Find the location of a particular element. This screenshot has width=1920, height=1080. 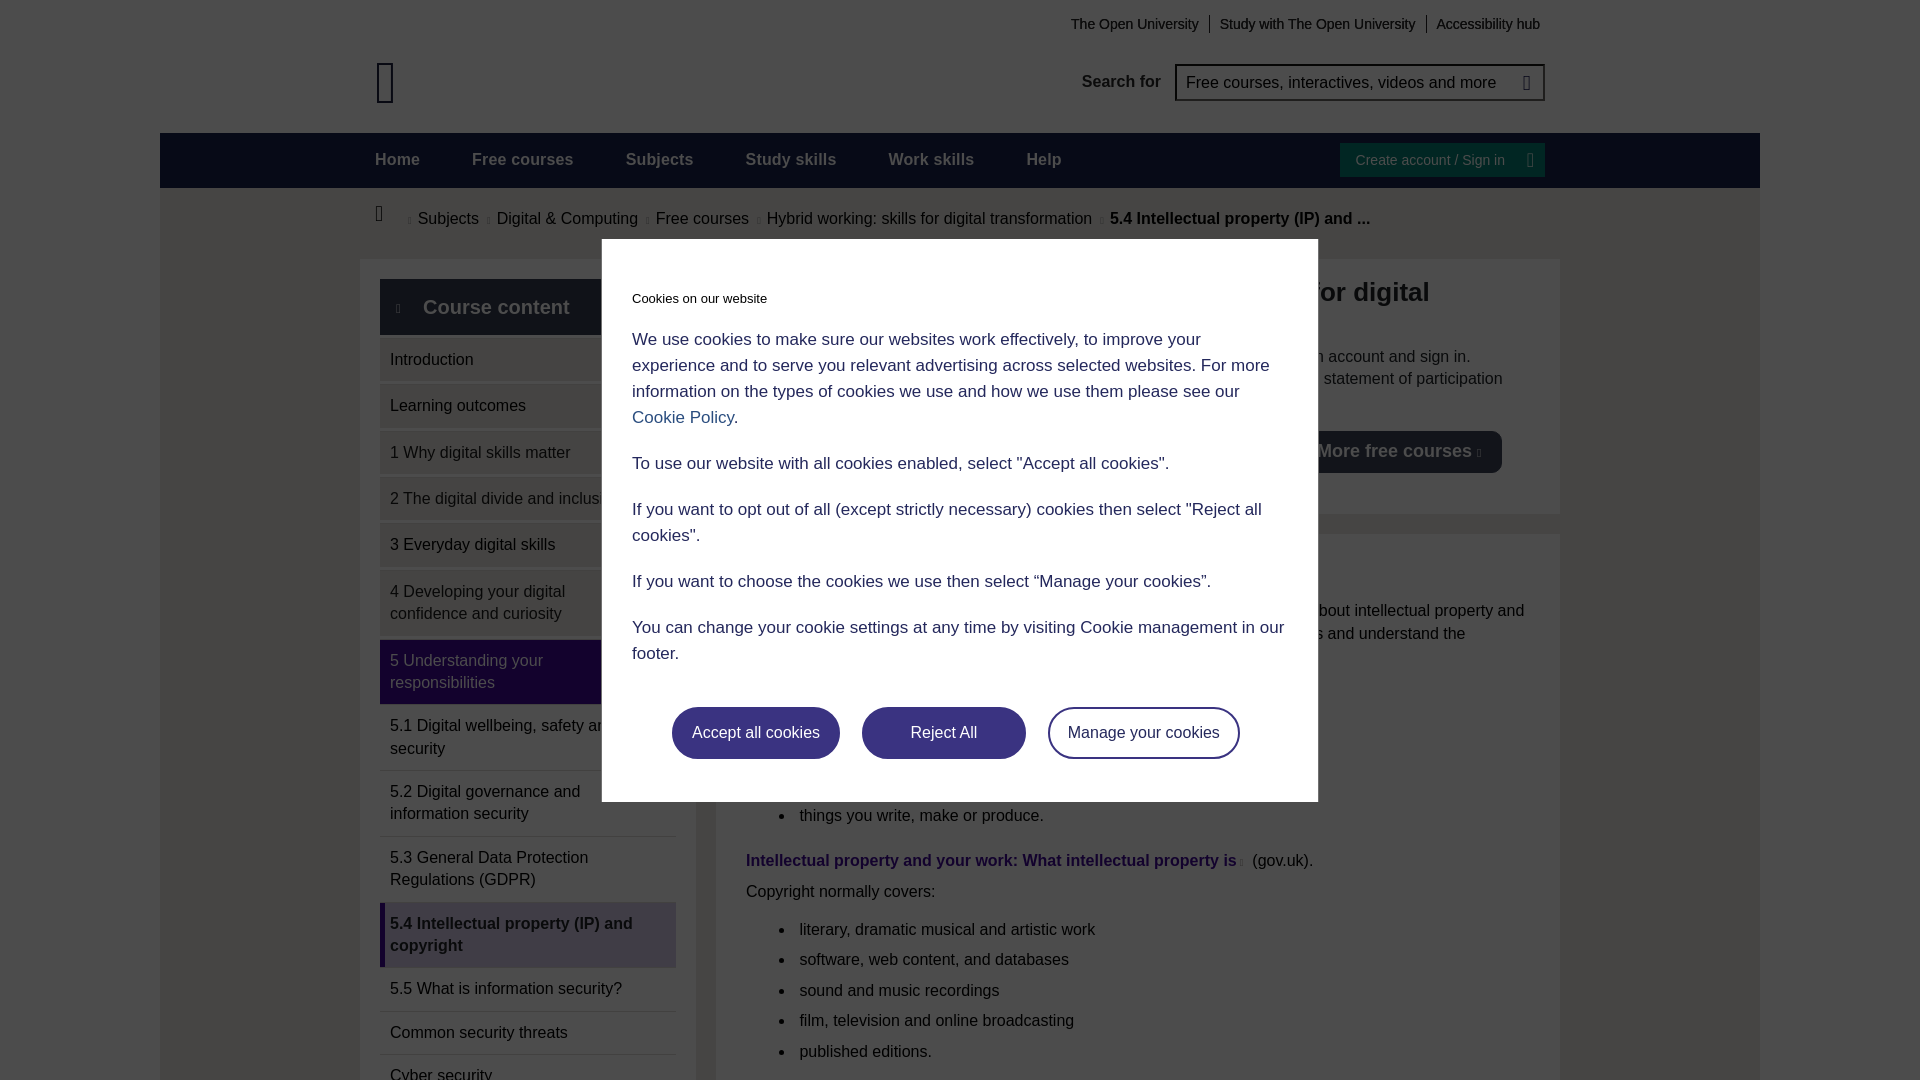

Study with The Open University is located at coordinates (1318, 23).